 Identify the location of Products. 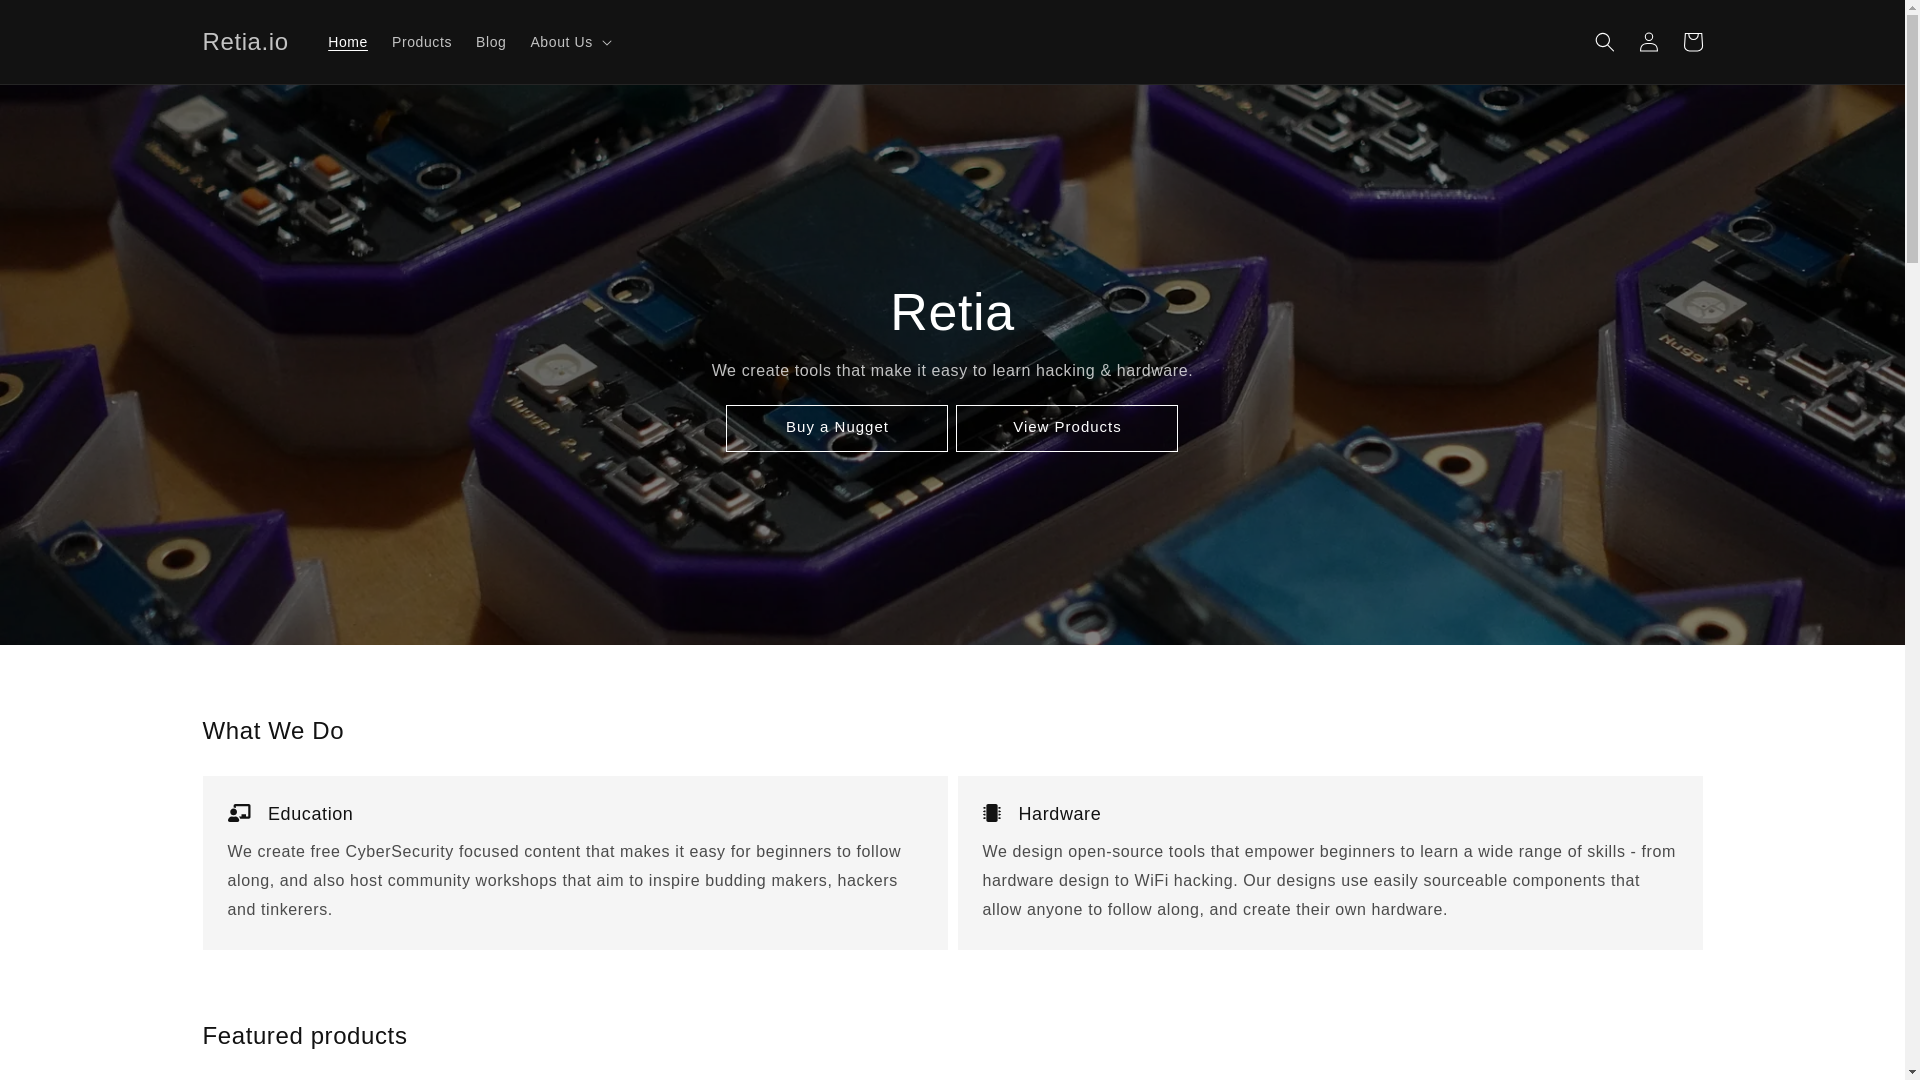
(422, 41).